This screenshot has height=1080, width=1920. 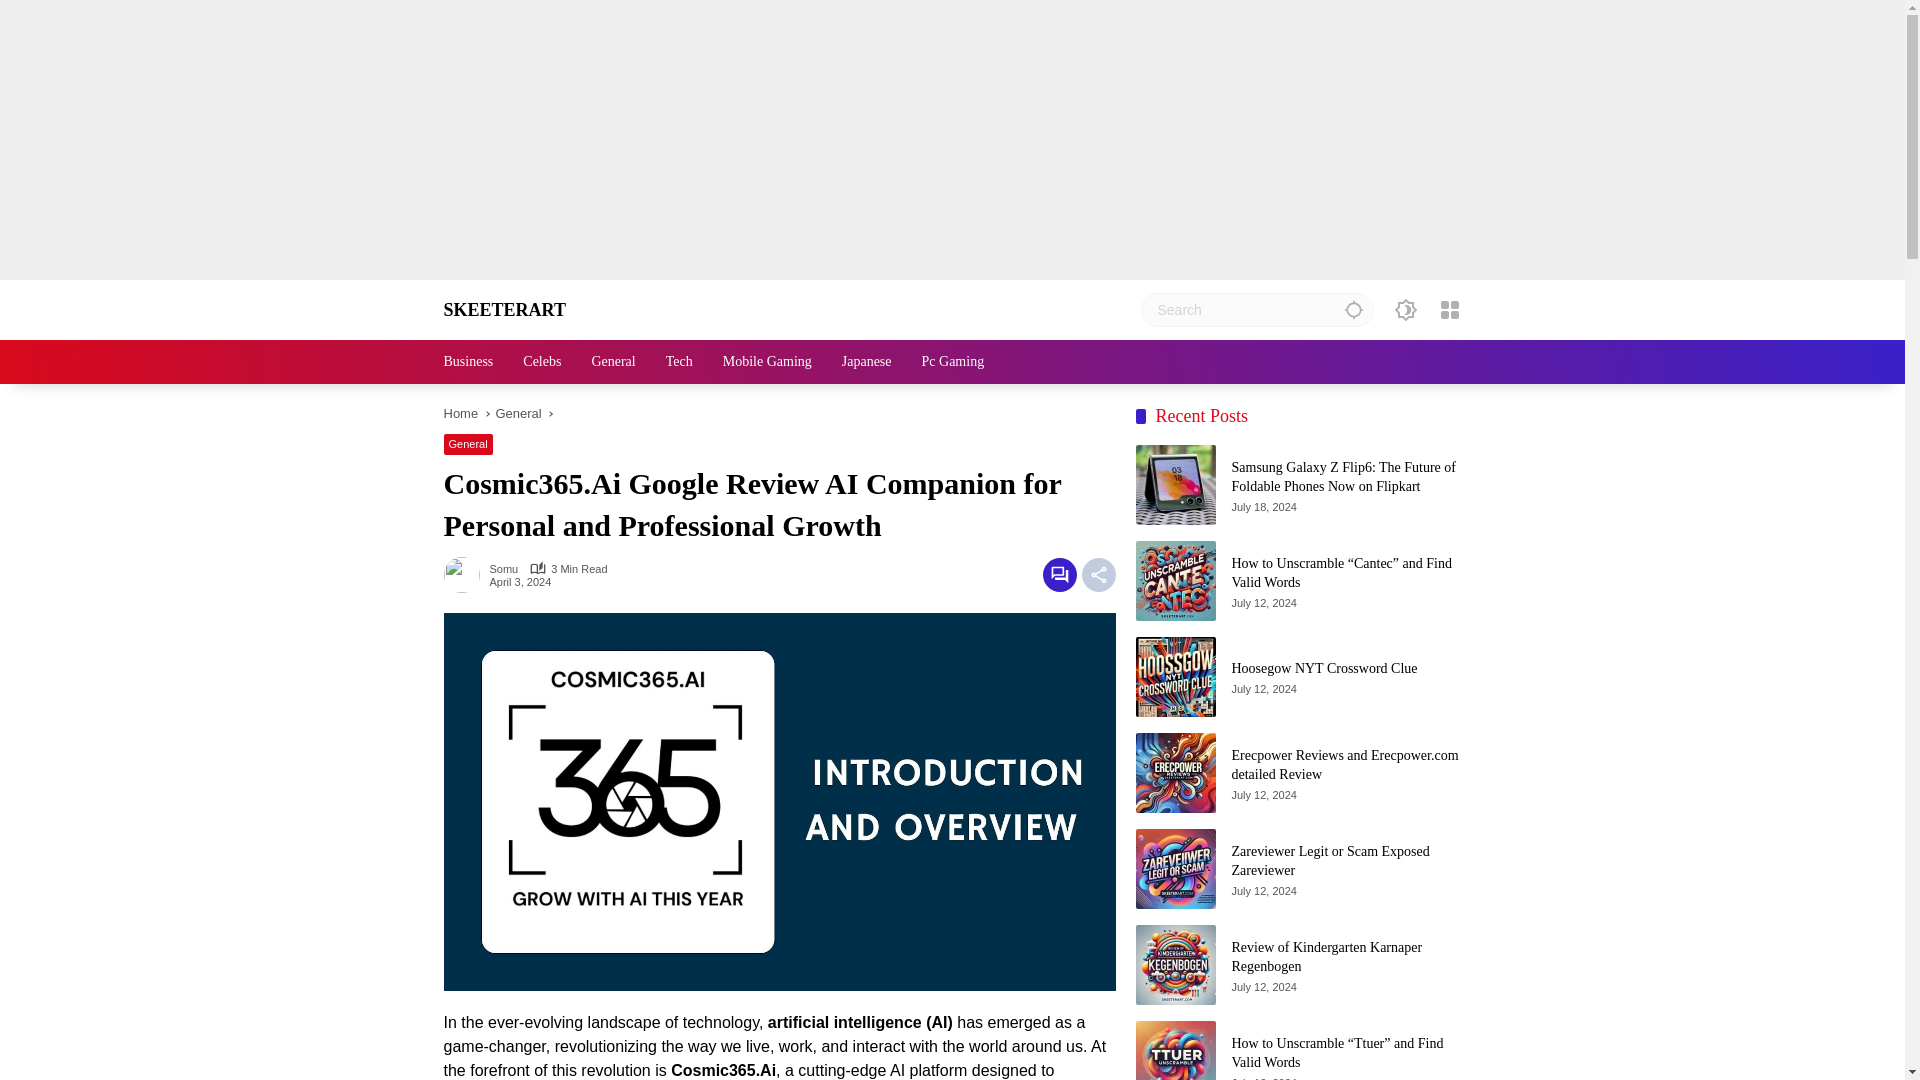 What do you see at coordinates (680, 362) in the screenshot?
I see `Tech` at bounding box center [680, 362].